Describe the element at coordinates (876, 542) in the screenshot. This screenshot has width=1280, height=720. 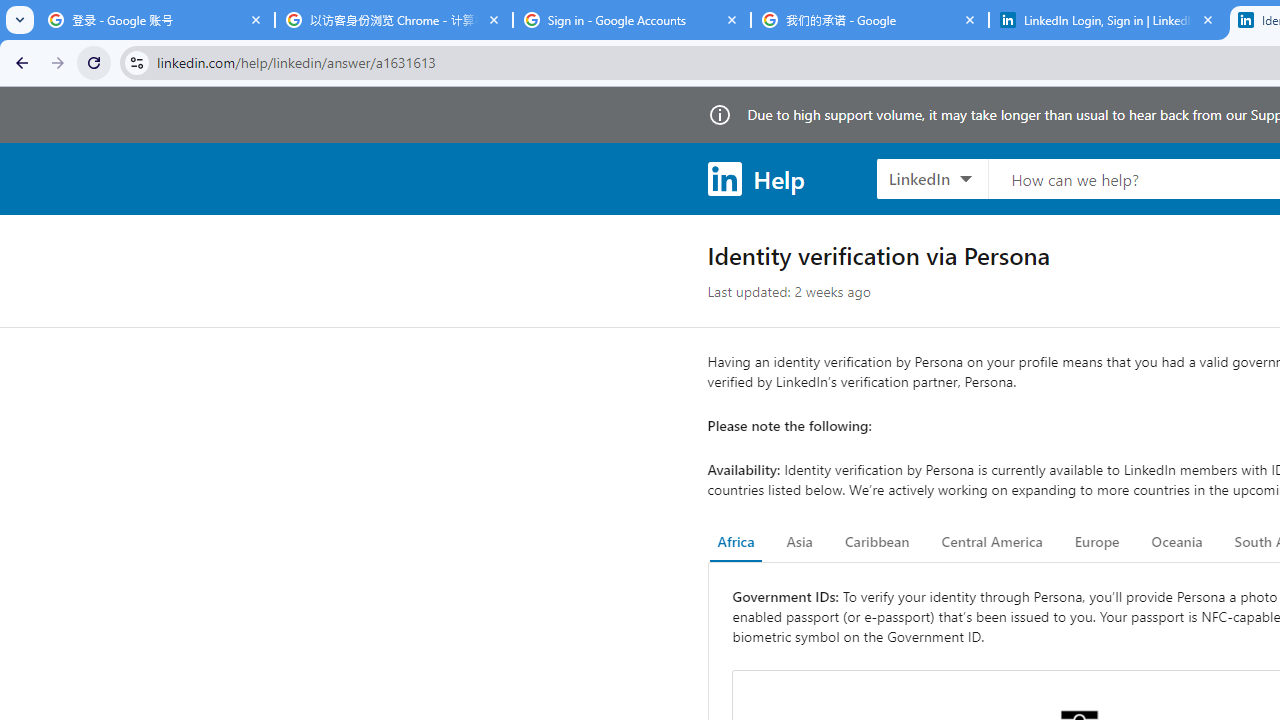
I see `Caribbean` at that location.